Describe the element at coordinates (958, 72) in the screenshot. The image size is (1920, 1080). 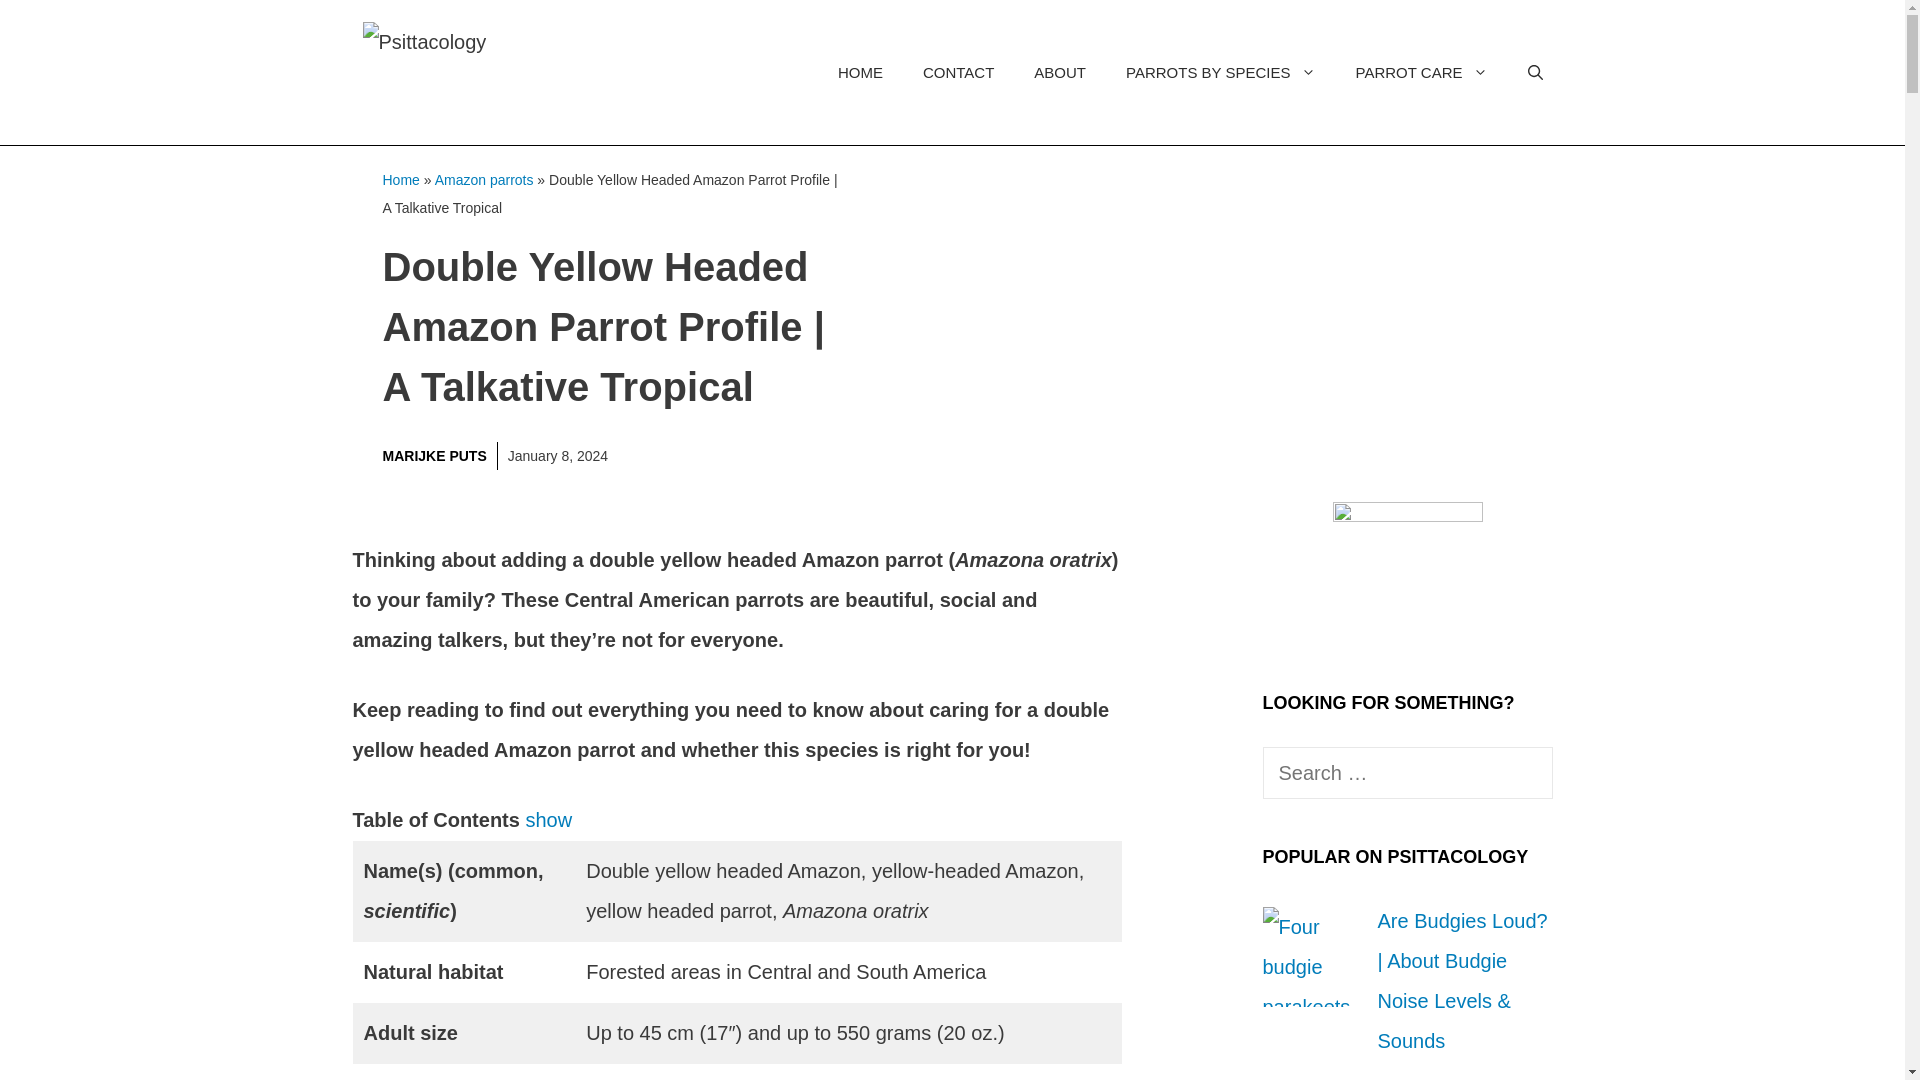
I see `CONTACT` at that location.